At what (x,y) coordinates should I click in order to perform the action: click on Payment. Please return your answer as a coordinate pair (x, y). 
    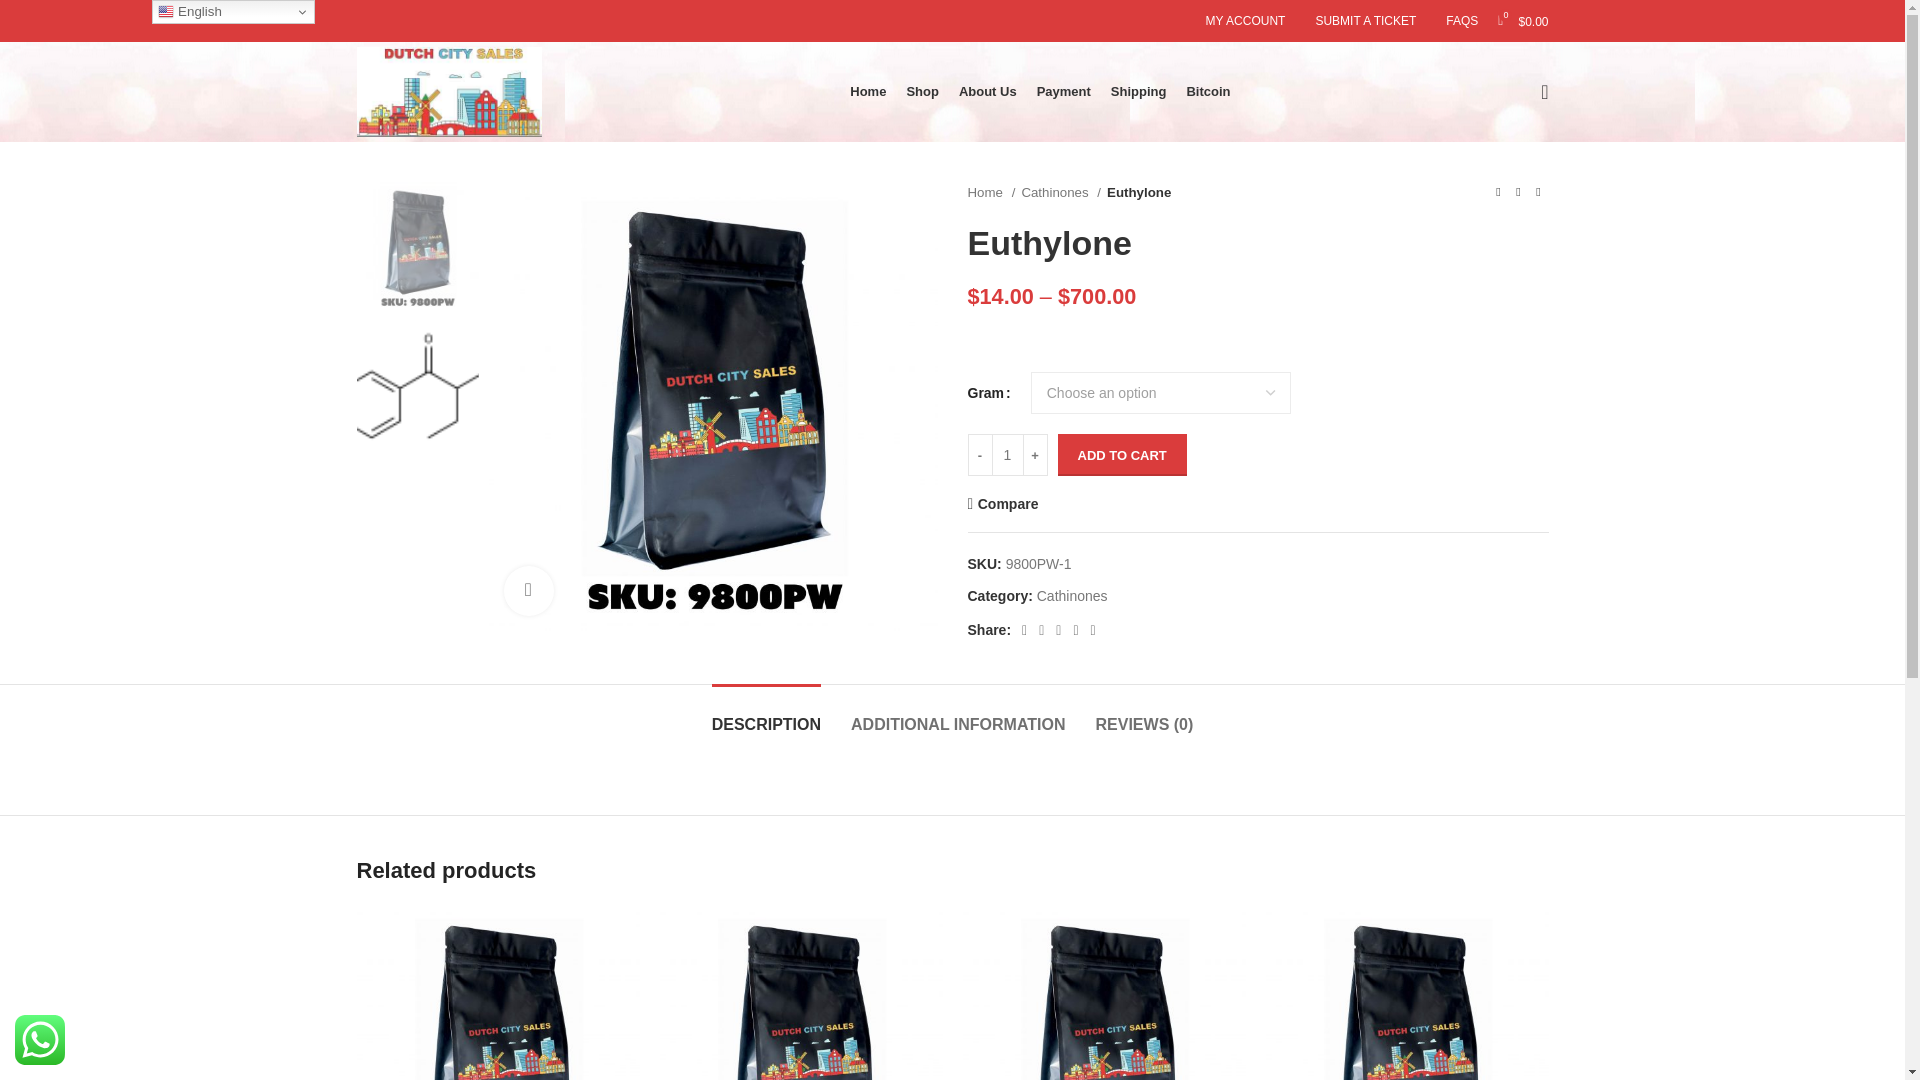
    Looking at the image, I should click on (1063, 92).